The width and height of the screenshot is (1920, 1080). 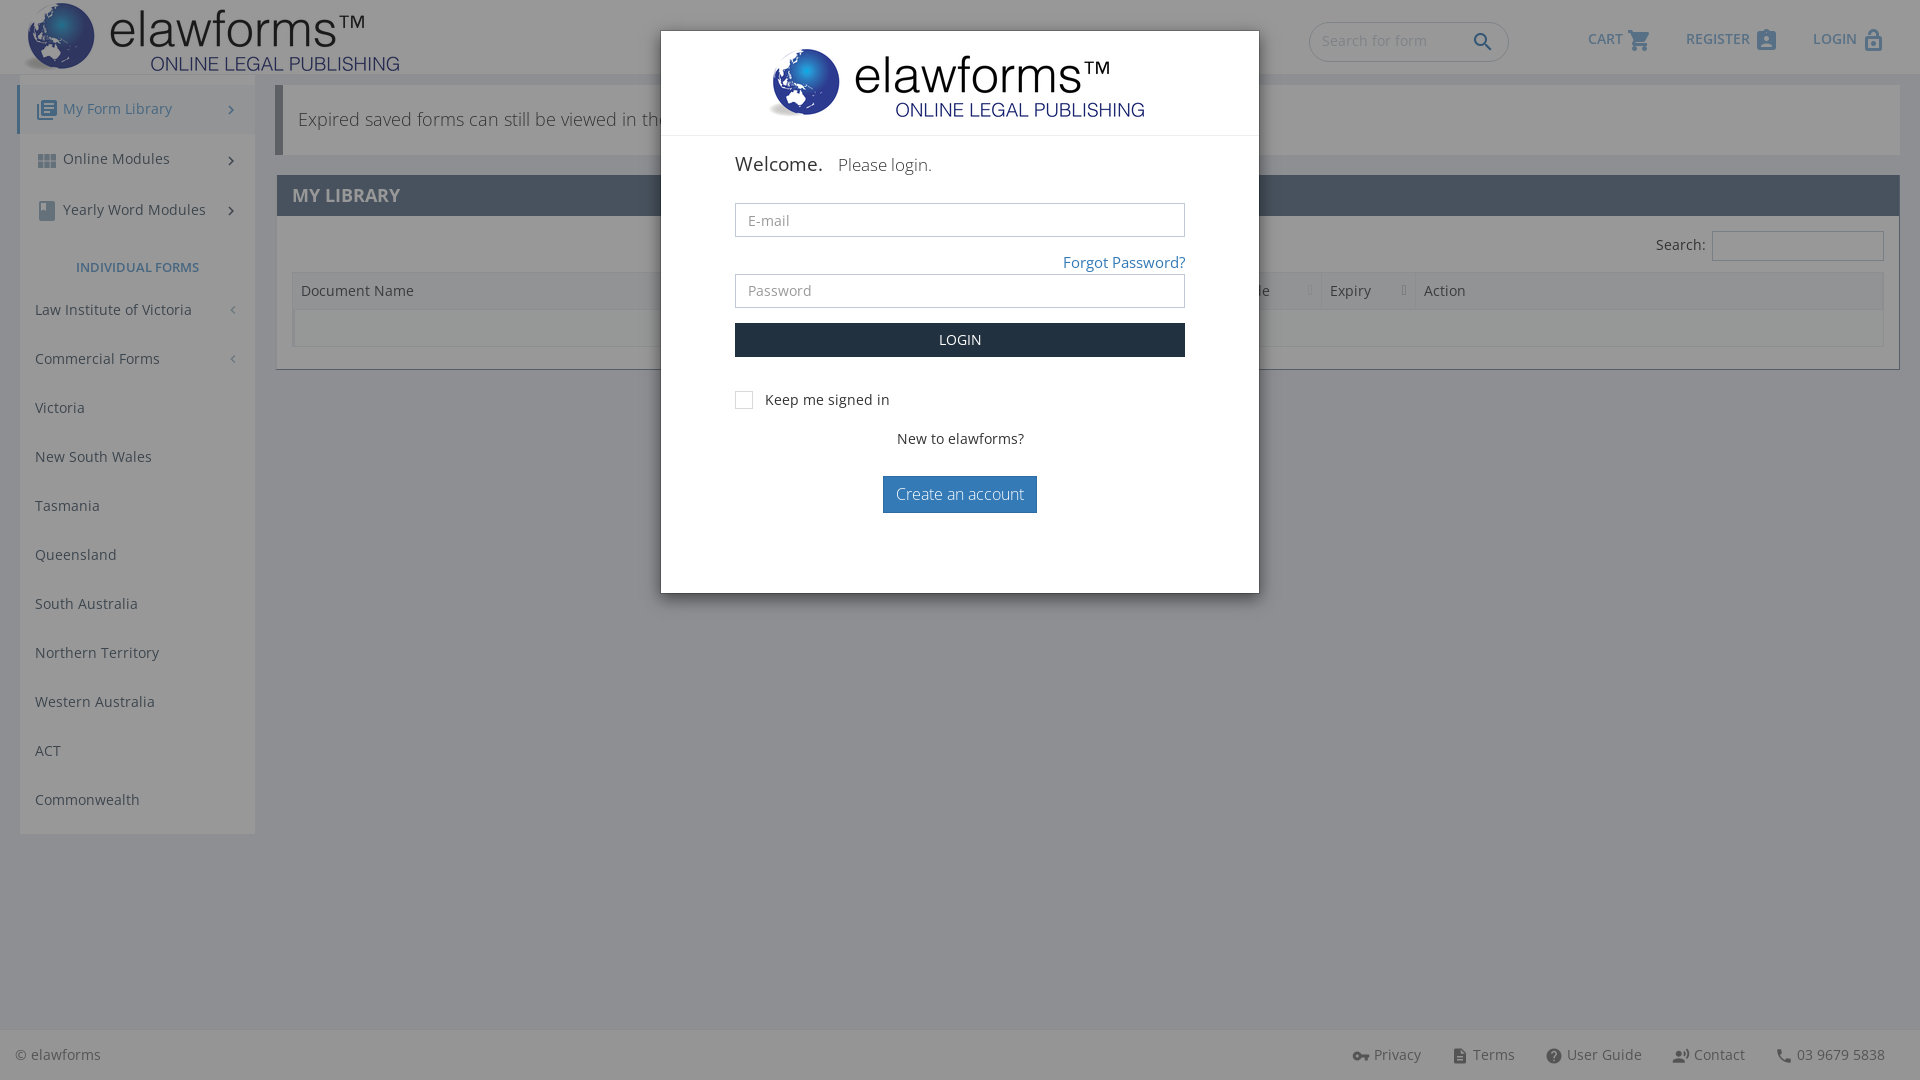 What do you see at coordinates (136, 110) in the screenshot?
I see `library_books
My Form Library
keyboard_arrow_right` at bounding box center [136, 110].